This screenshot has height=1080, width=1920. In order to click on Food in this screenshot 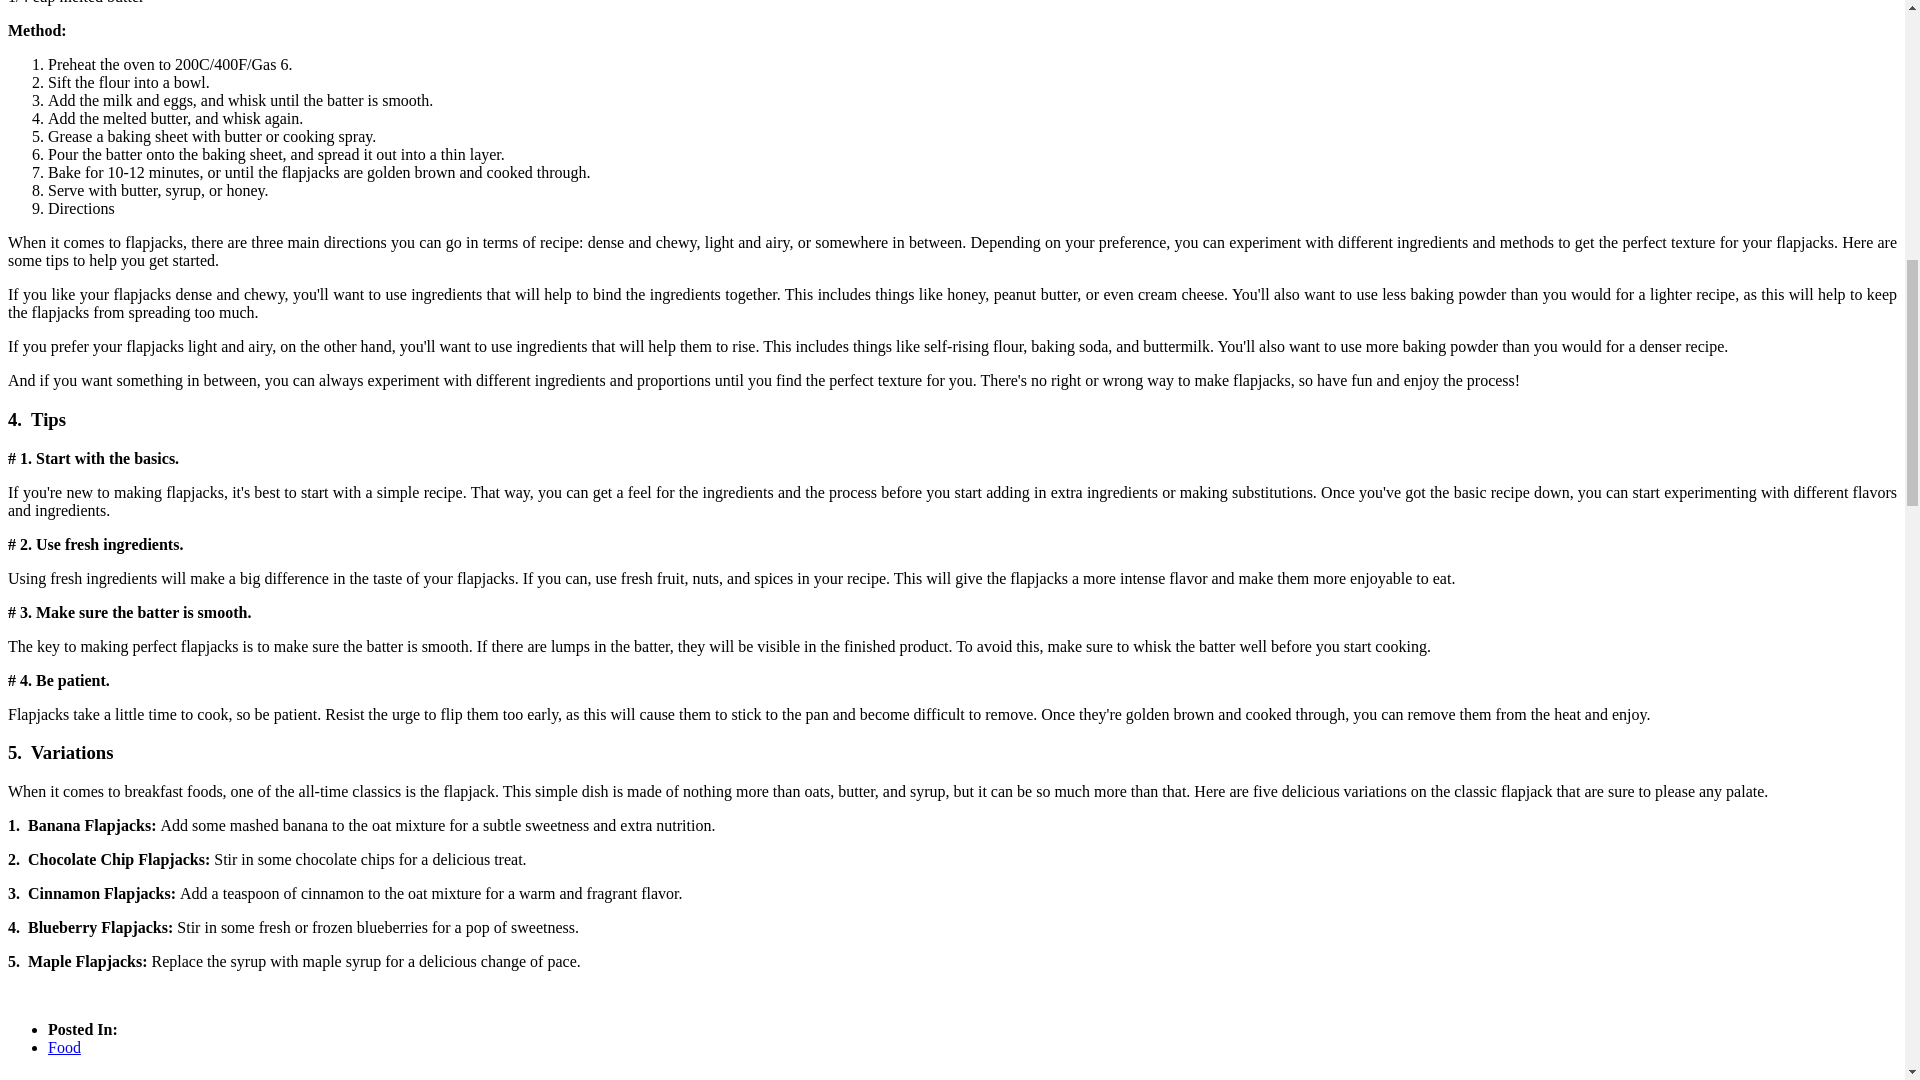, I will do `click(64, 1047)`.